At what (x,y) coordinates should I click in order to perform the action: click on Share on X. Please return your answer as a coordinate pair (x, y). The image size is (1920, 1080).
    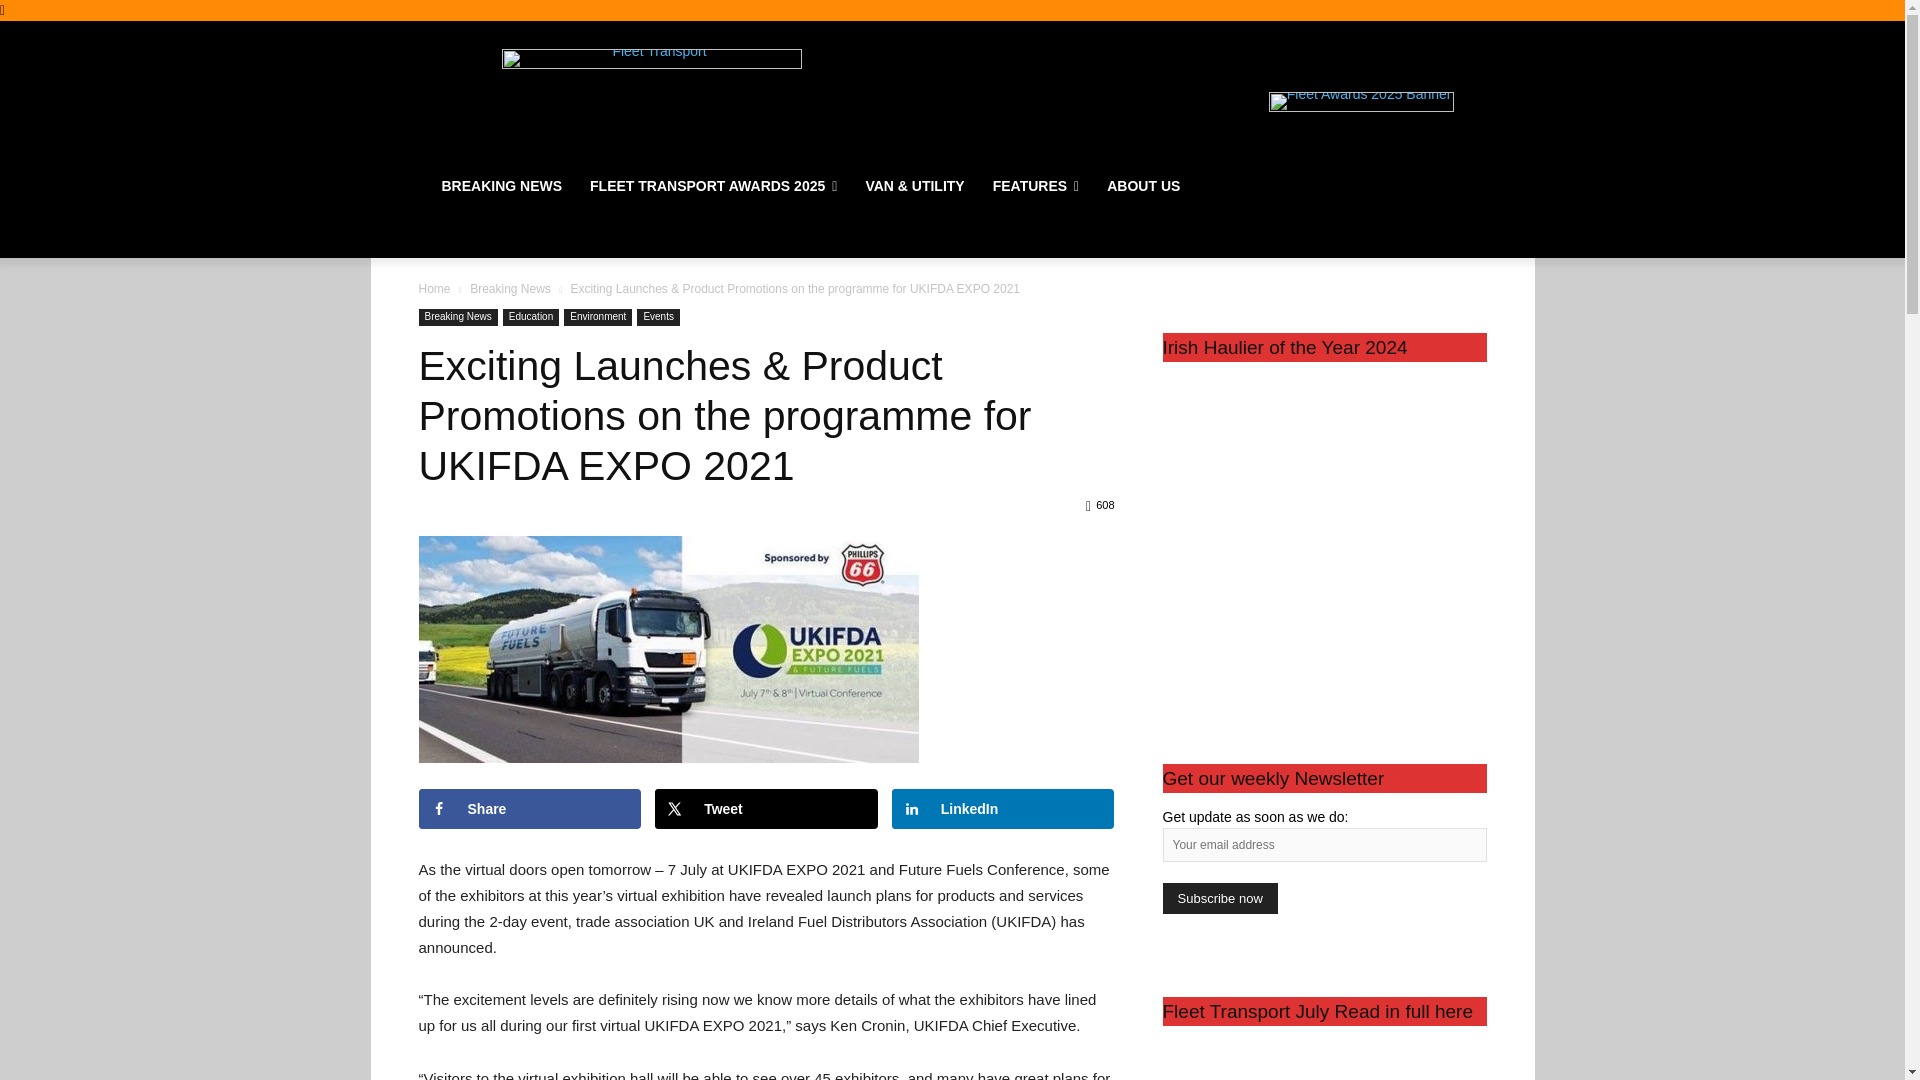
    Looking at the image, I should click on (766, 809).